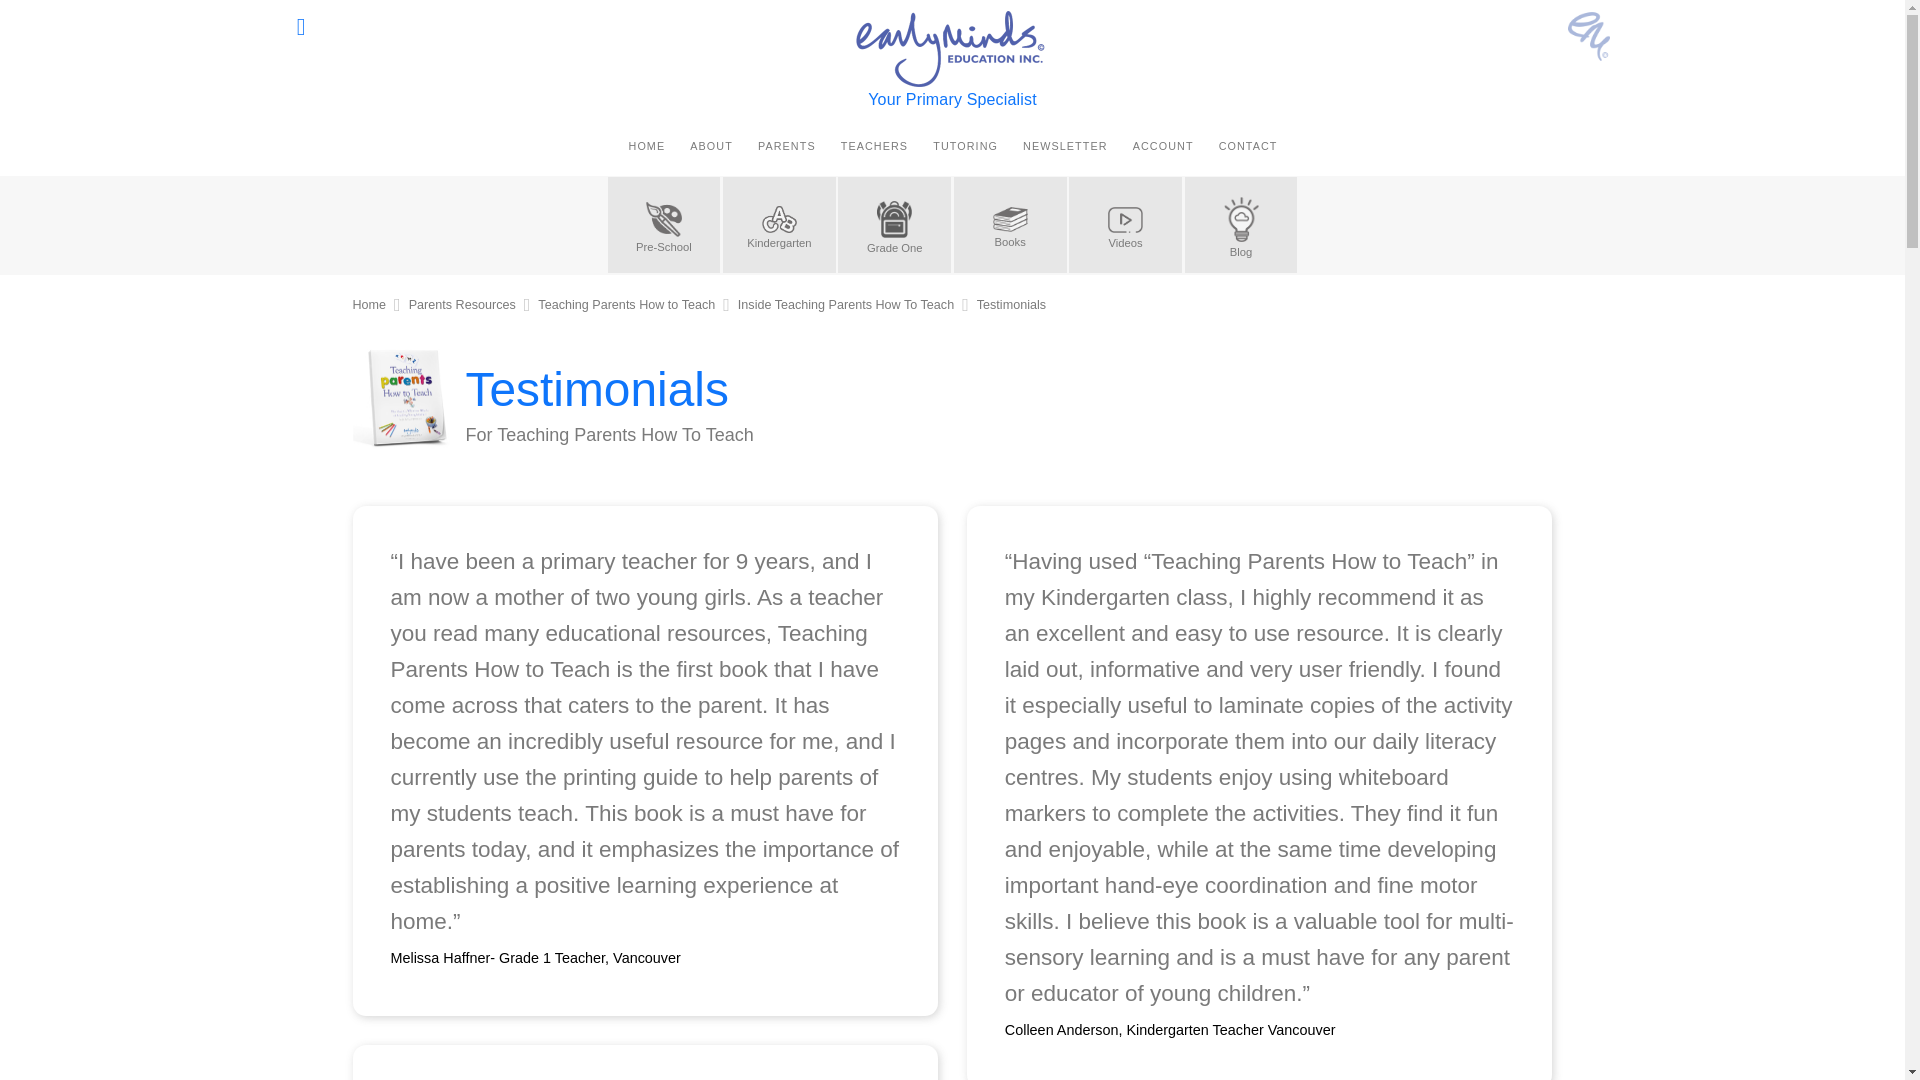 Image resolution: width=1920 pixels, height=1080 pixels. I want to click on early minds support videos , so click(1126, 225).